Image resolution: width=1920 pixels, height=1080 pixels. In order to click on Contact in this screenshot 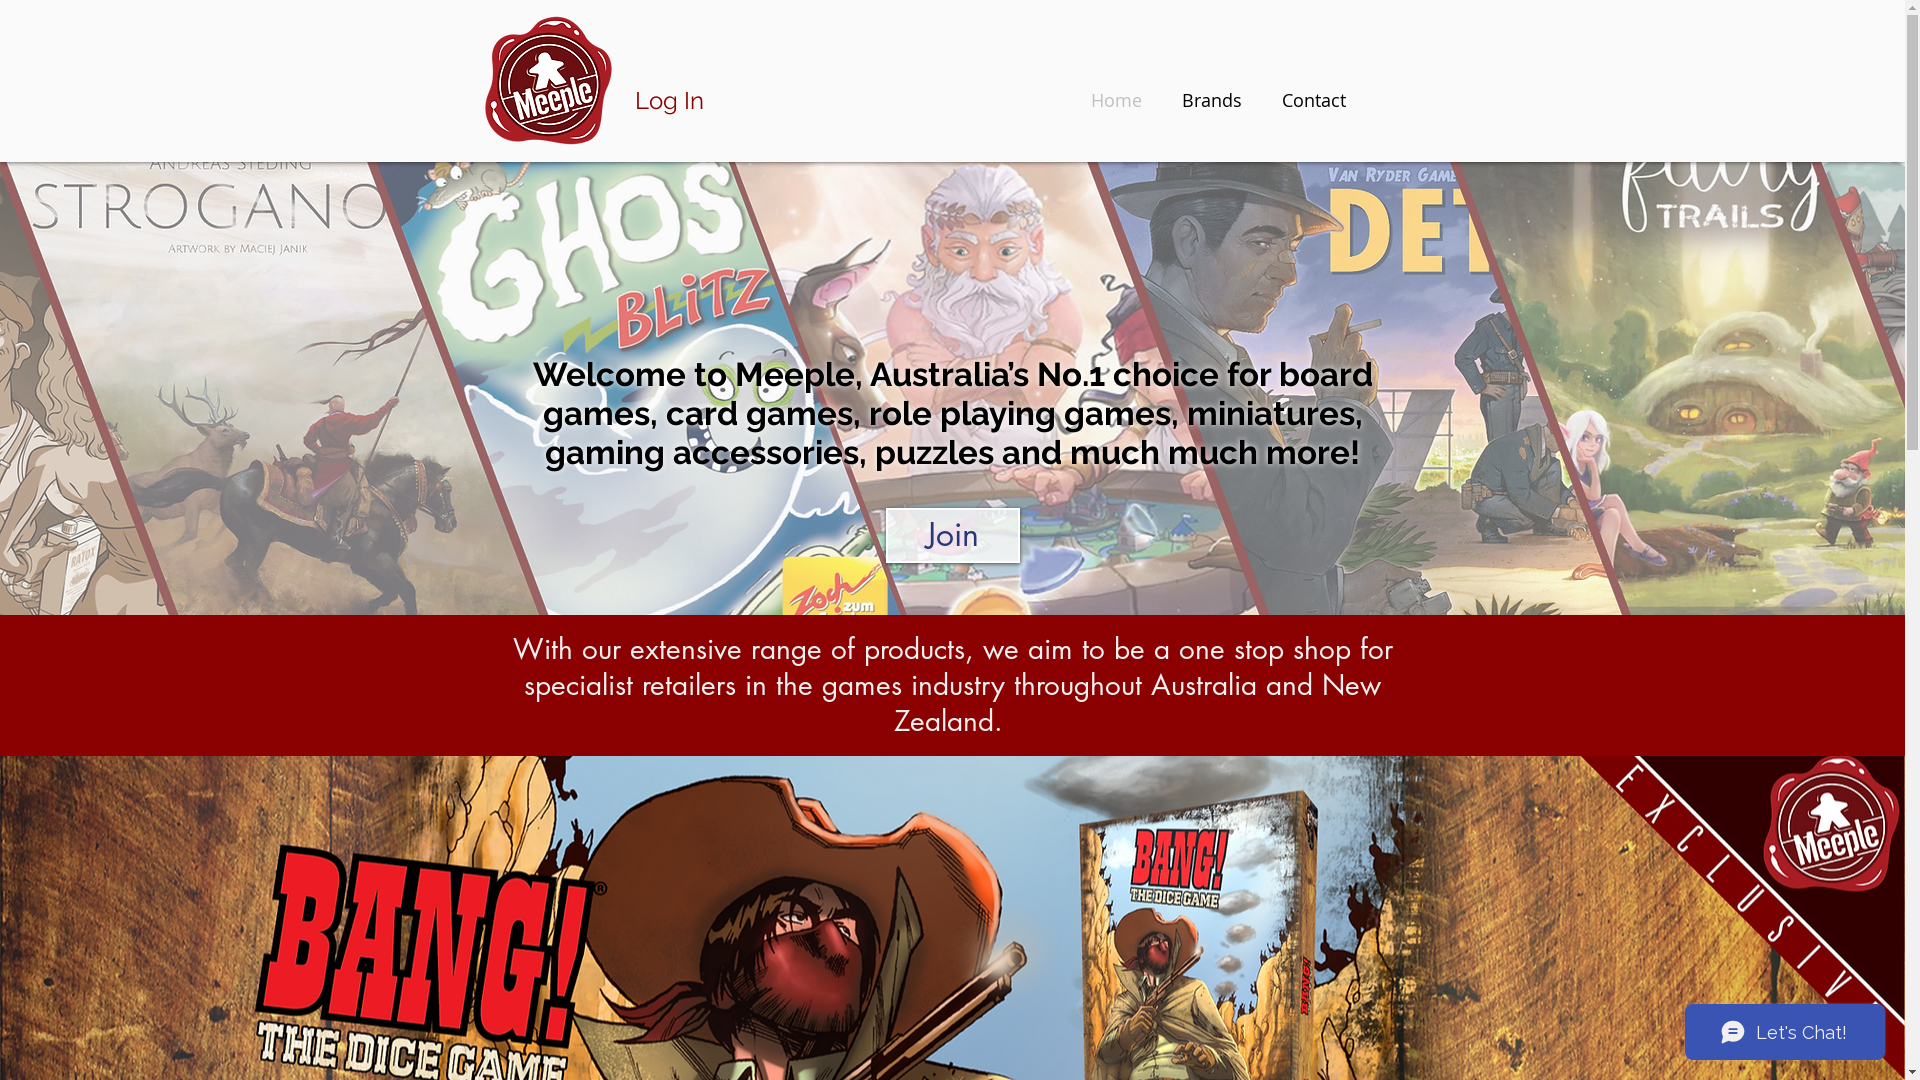, I will do `click(1314, 100)`.